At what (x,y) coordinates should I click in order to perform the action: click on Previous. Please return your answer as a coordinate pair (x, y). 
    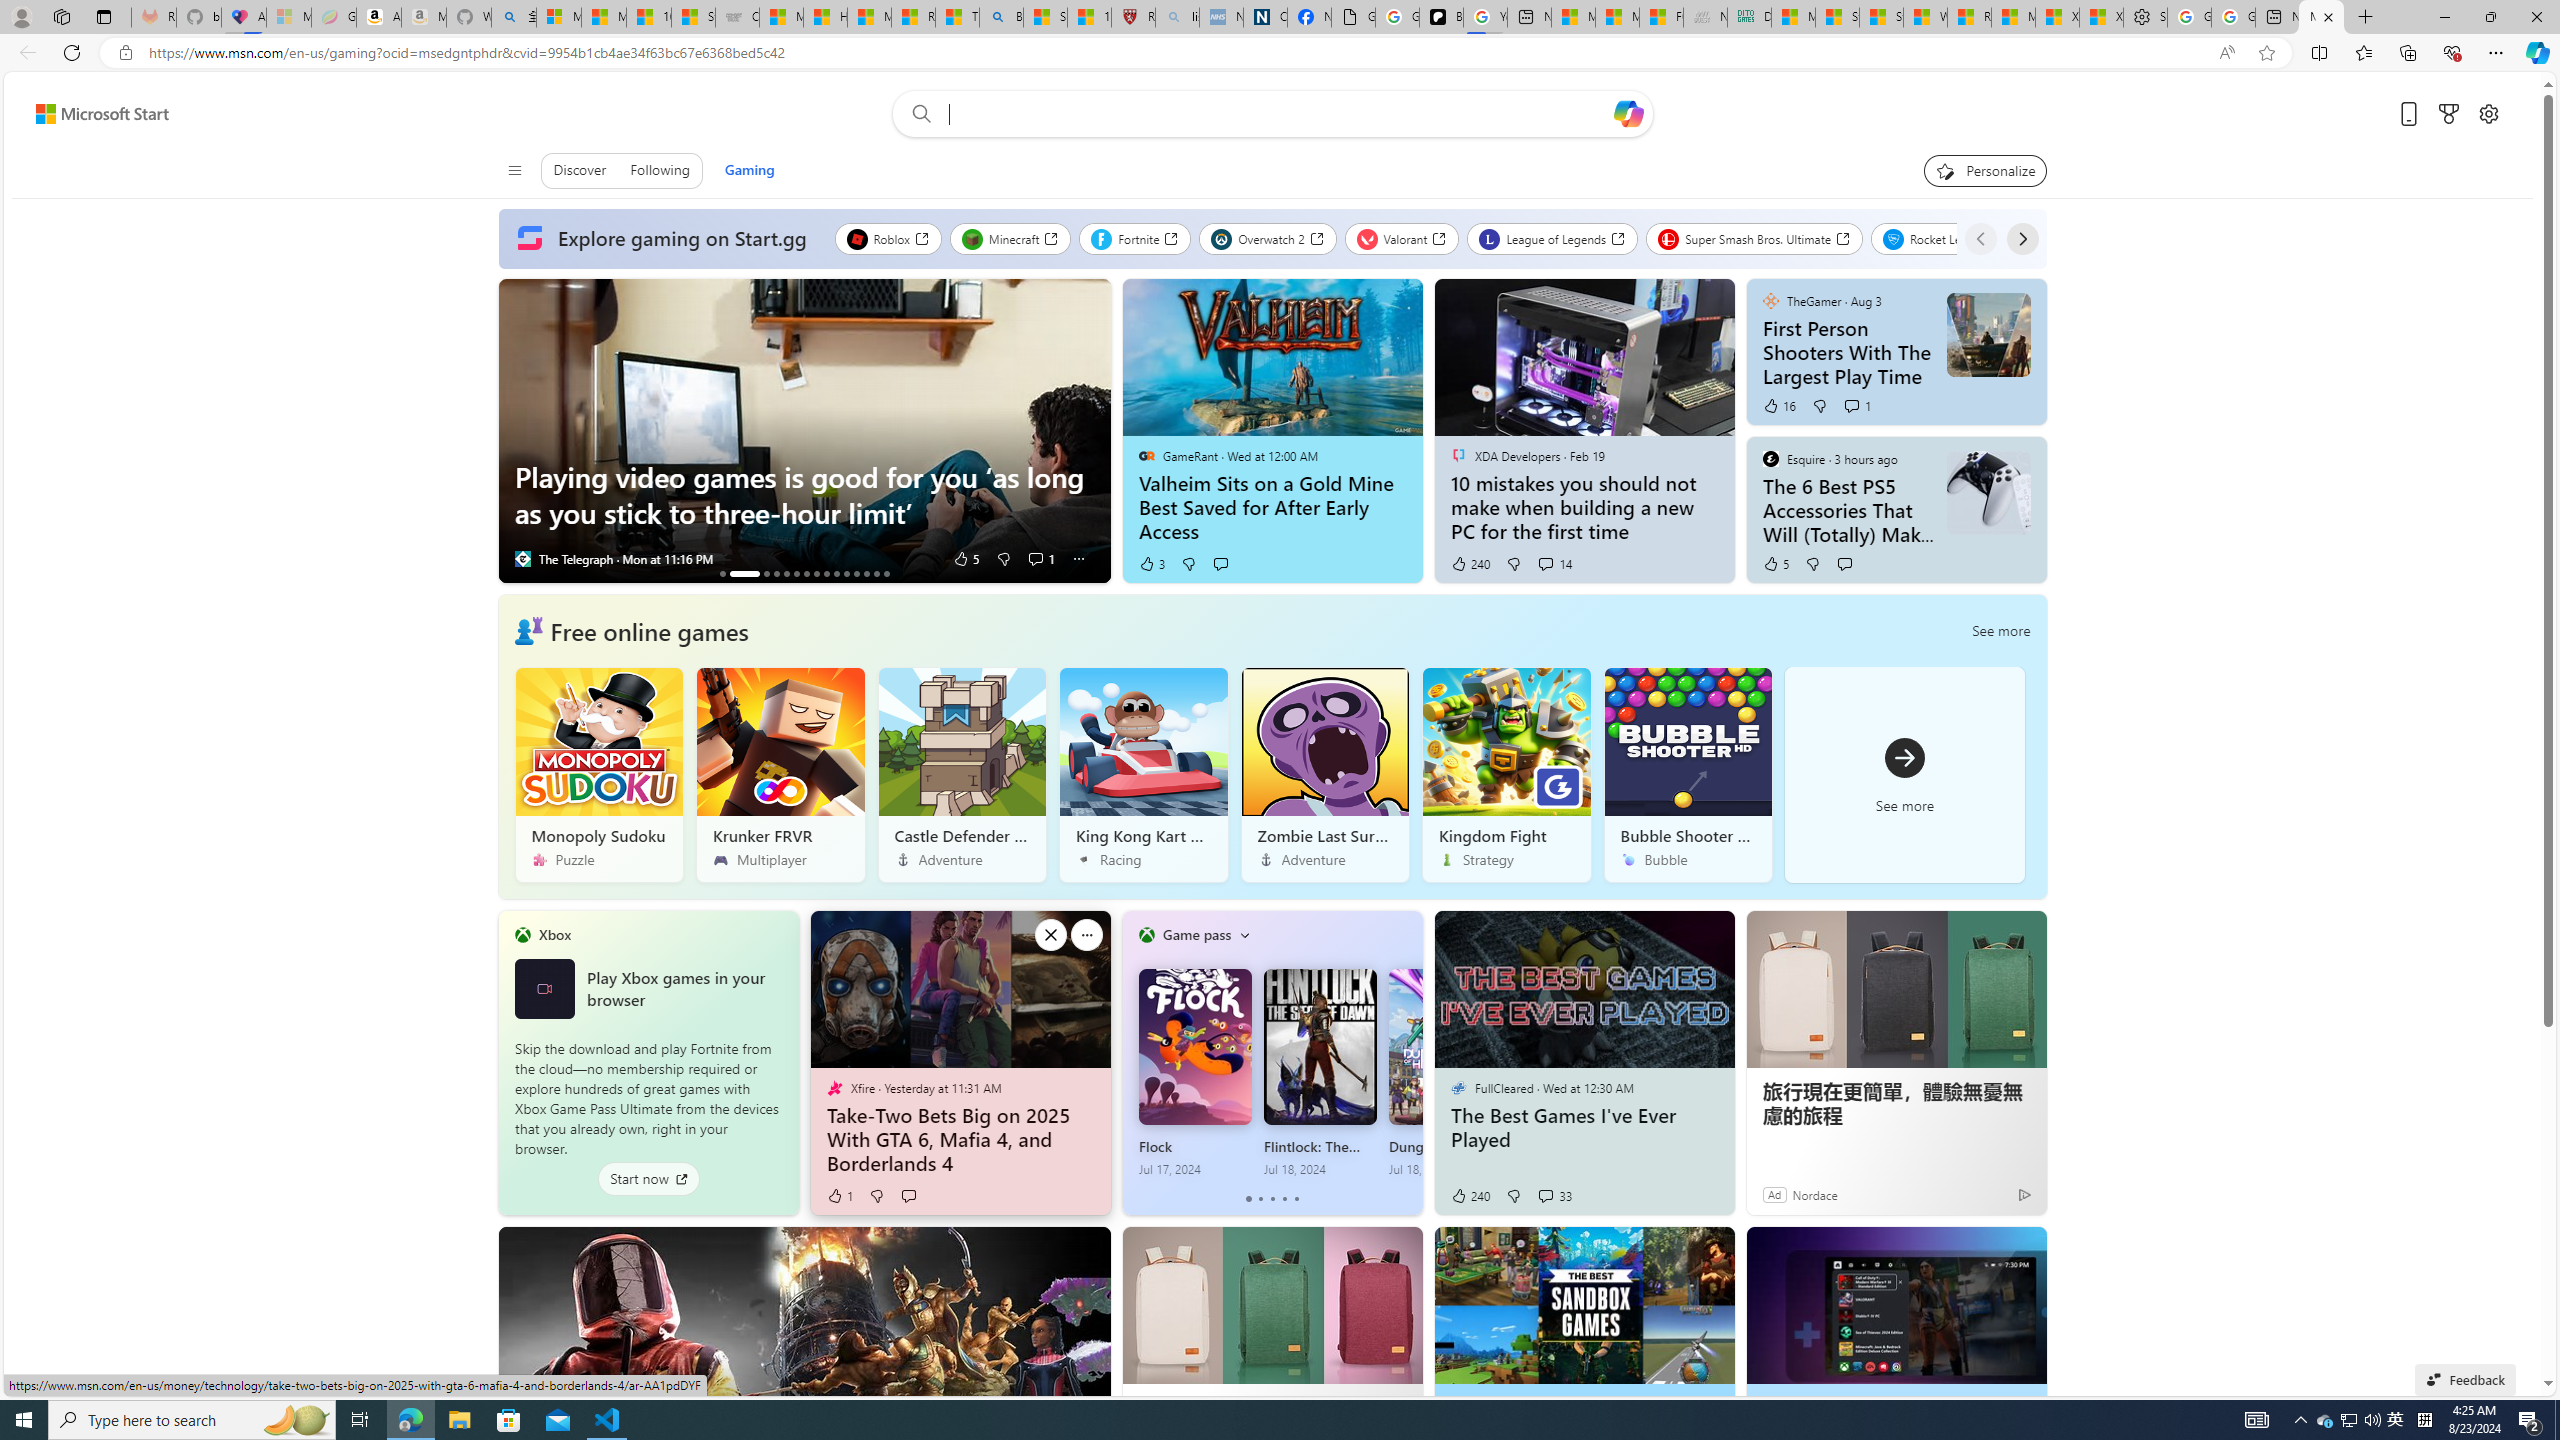
    Looking at the image, I should click on (1980, 238).